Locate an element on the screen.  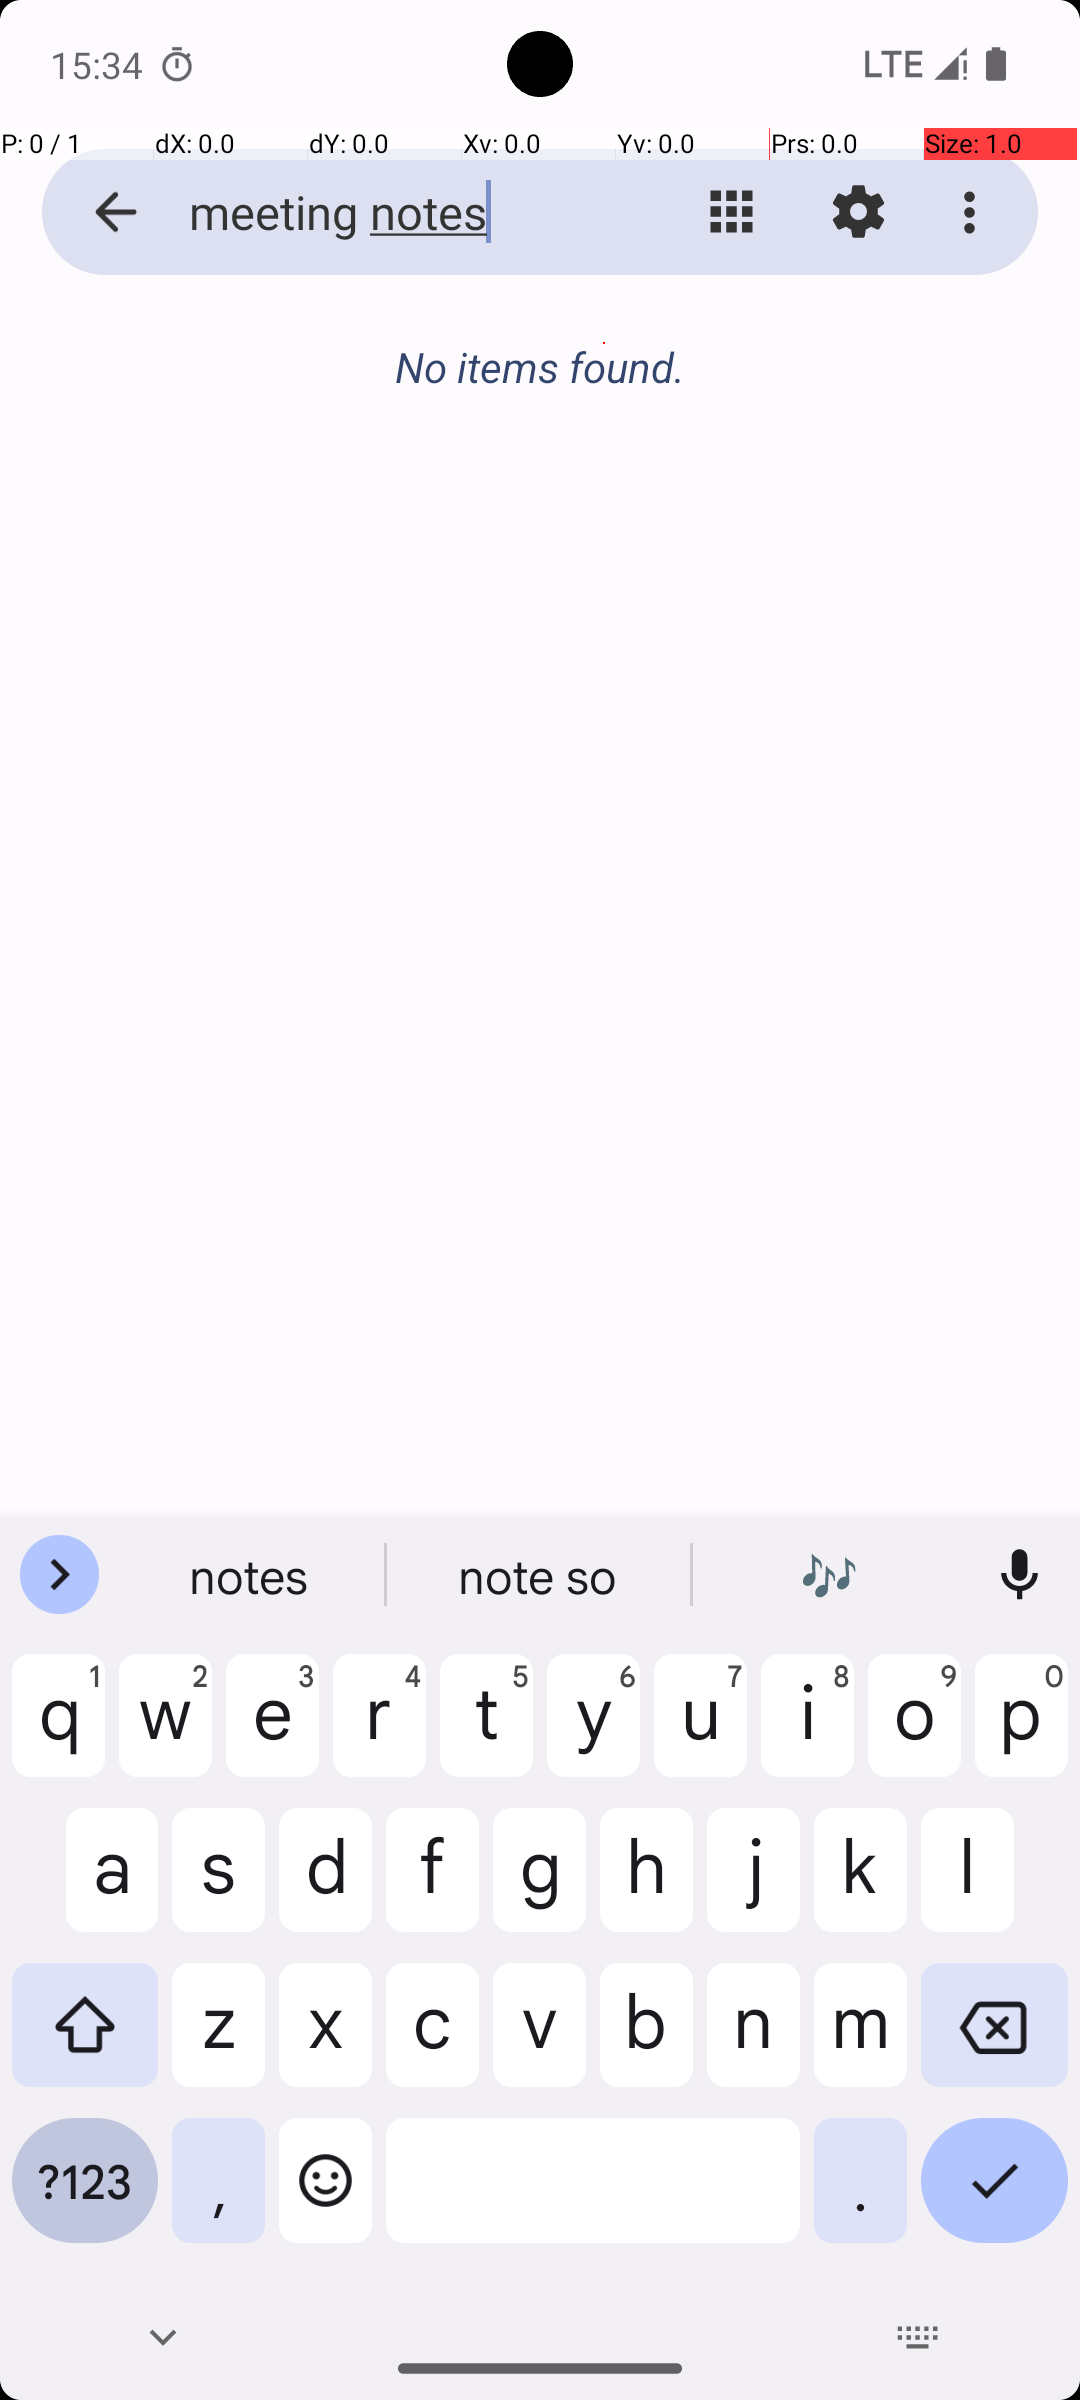
T
12 is located at coordinates (604, 343).